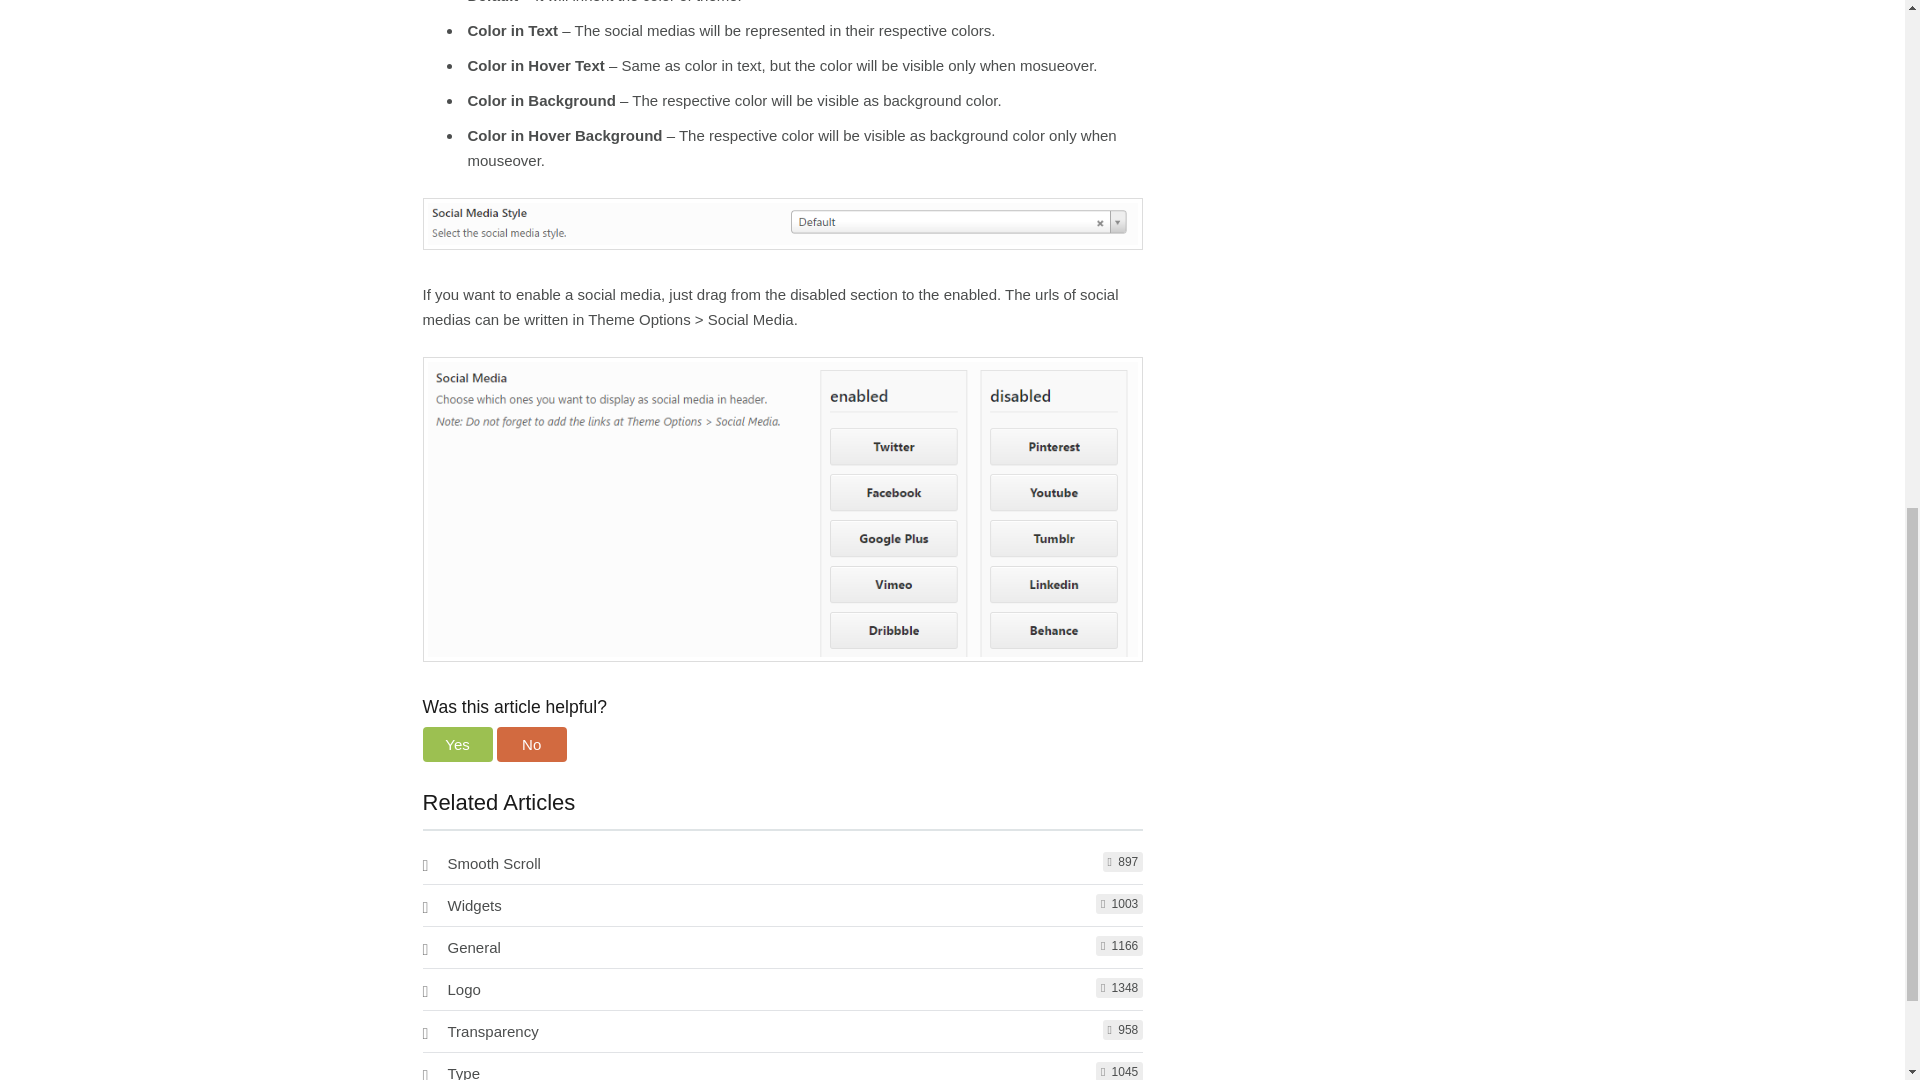  Describe the element at coordinates (464, 1072) in the screenshot. I see `Type` at that location.